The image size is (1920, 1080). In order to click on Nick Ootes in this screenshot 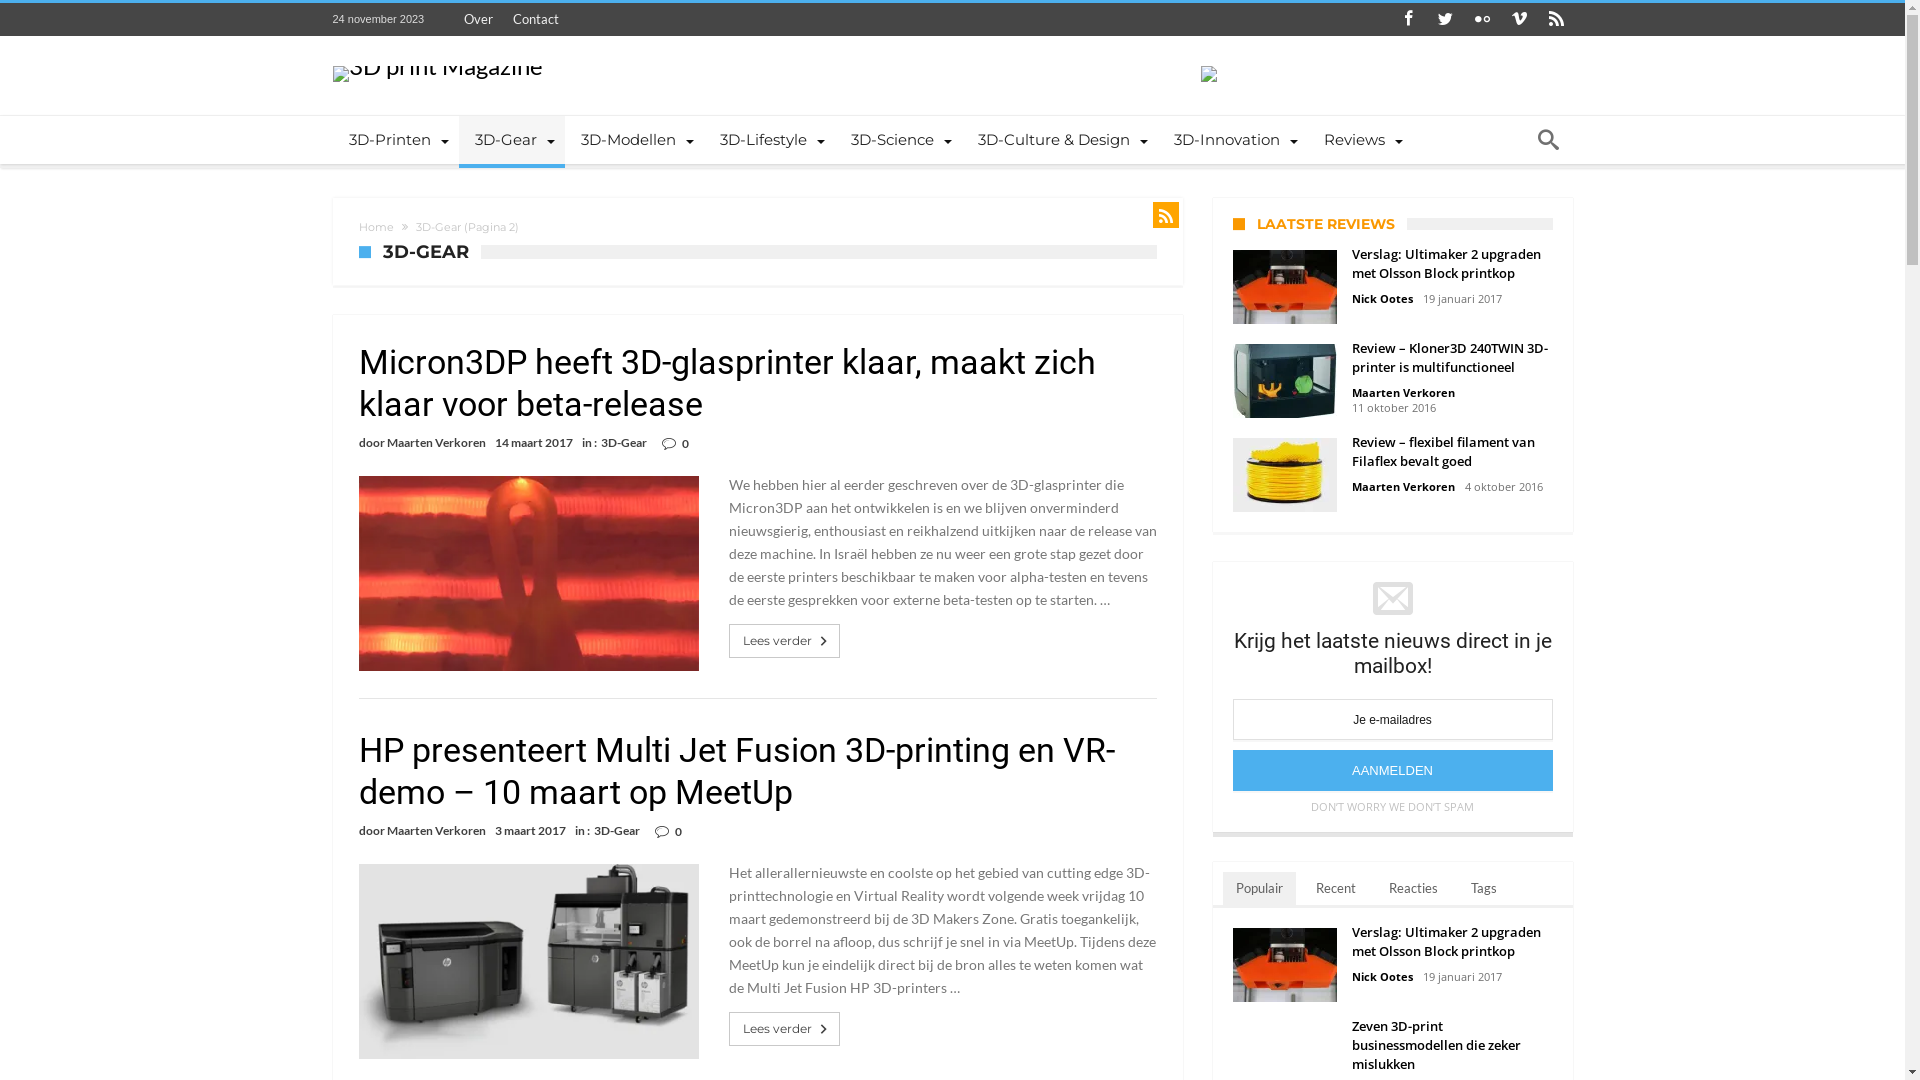, I will do `click(1382, 298)`.